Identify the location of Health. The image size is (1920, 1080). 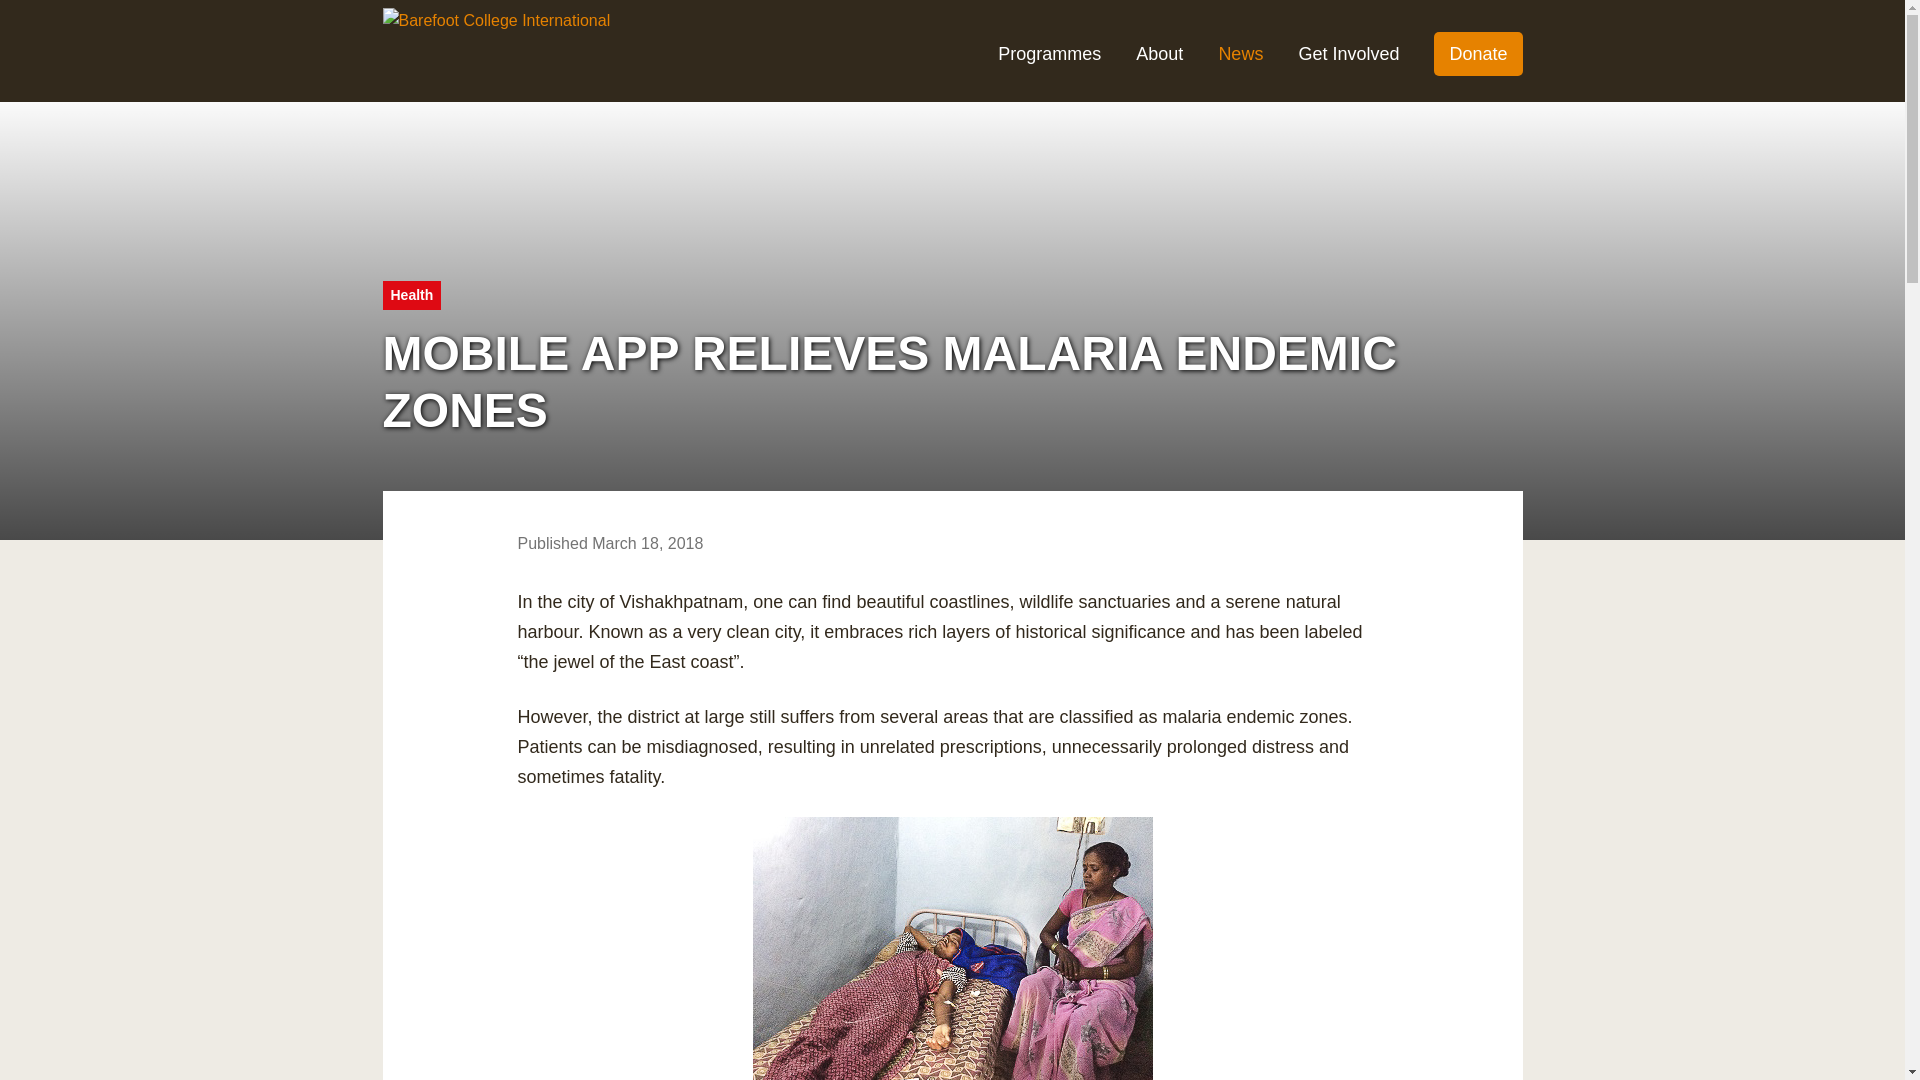
(412, 294).